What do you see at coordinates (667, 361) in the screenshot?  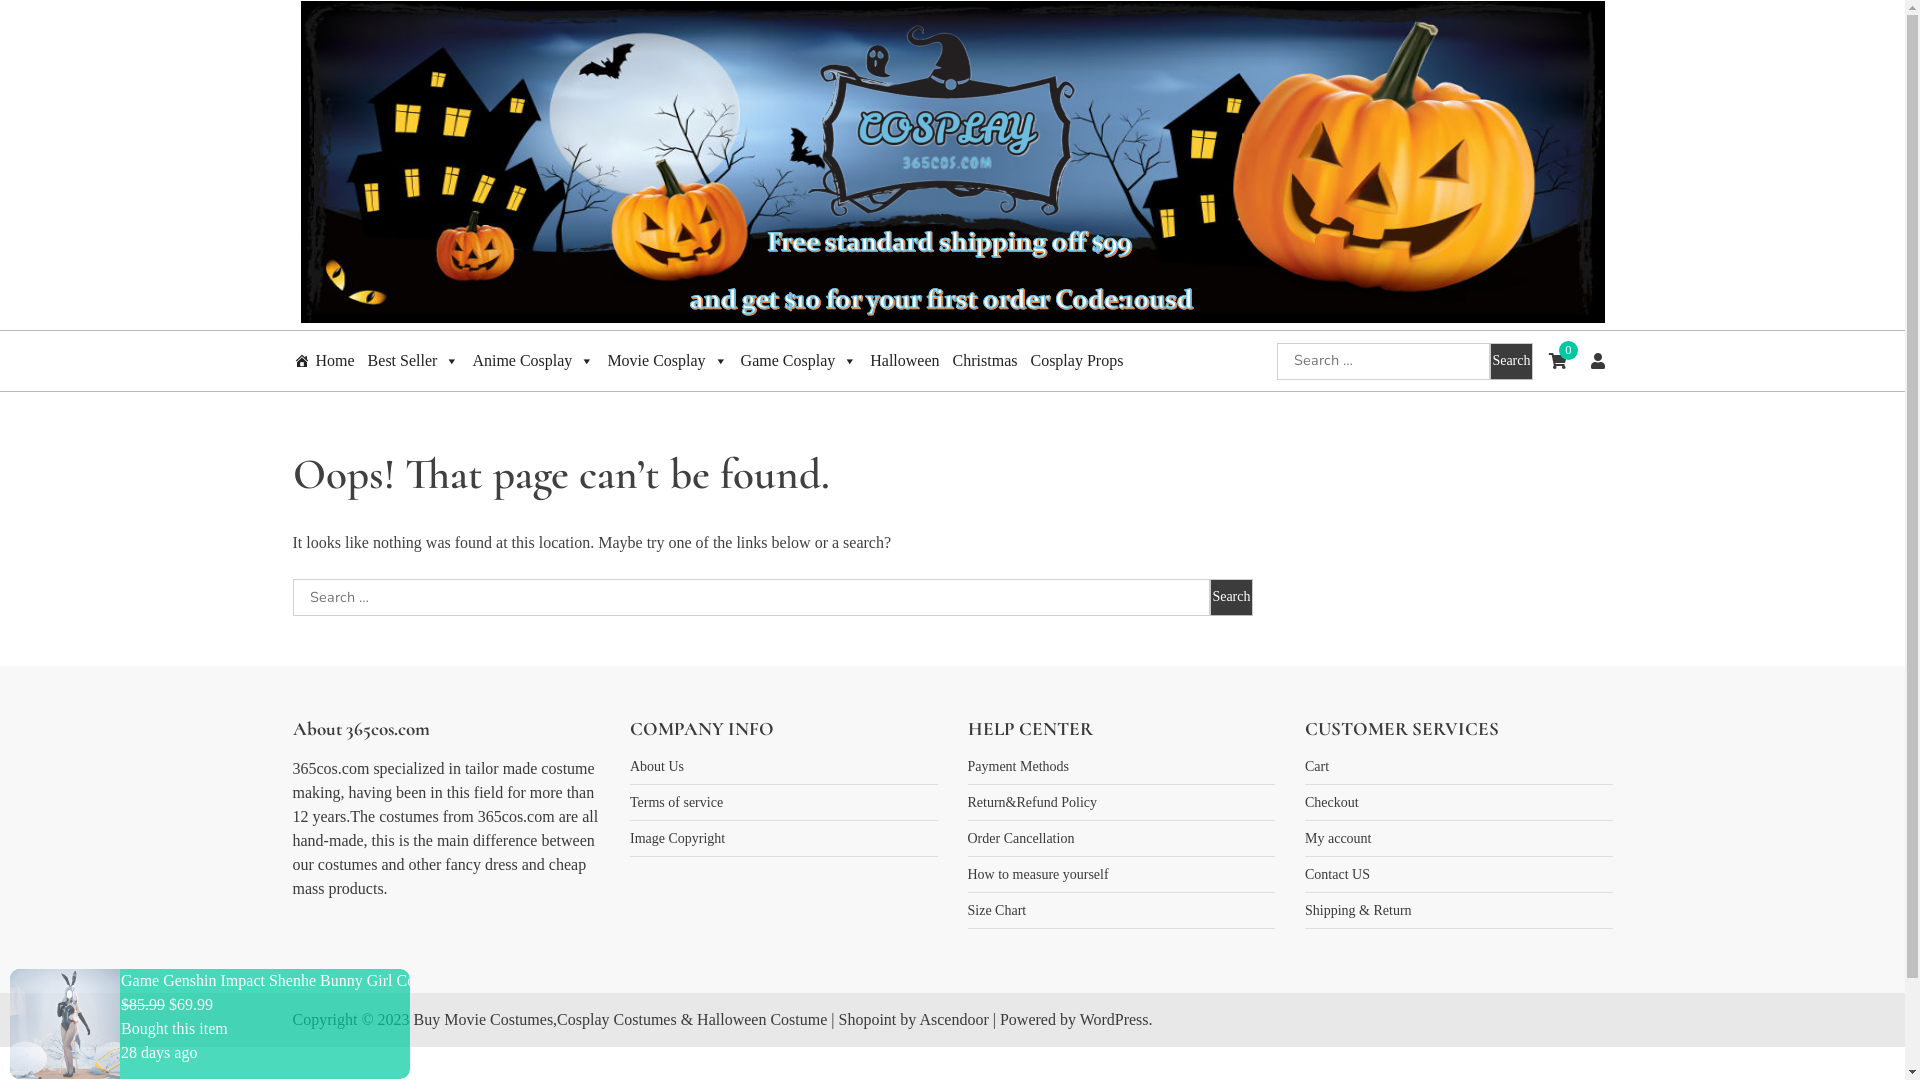 I see `Movie Cosplay` at bounding box center [667, 361].